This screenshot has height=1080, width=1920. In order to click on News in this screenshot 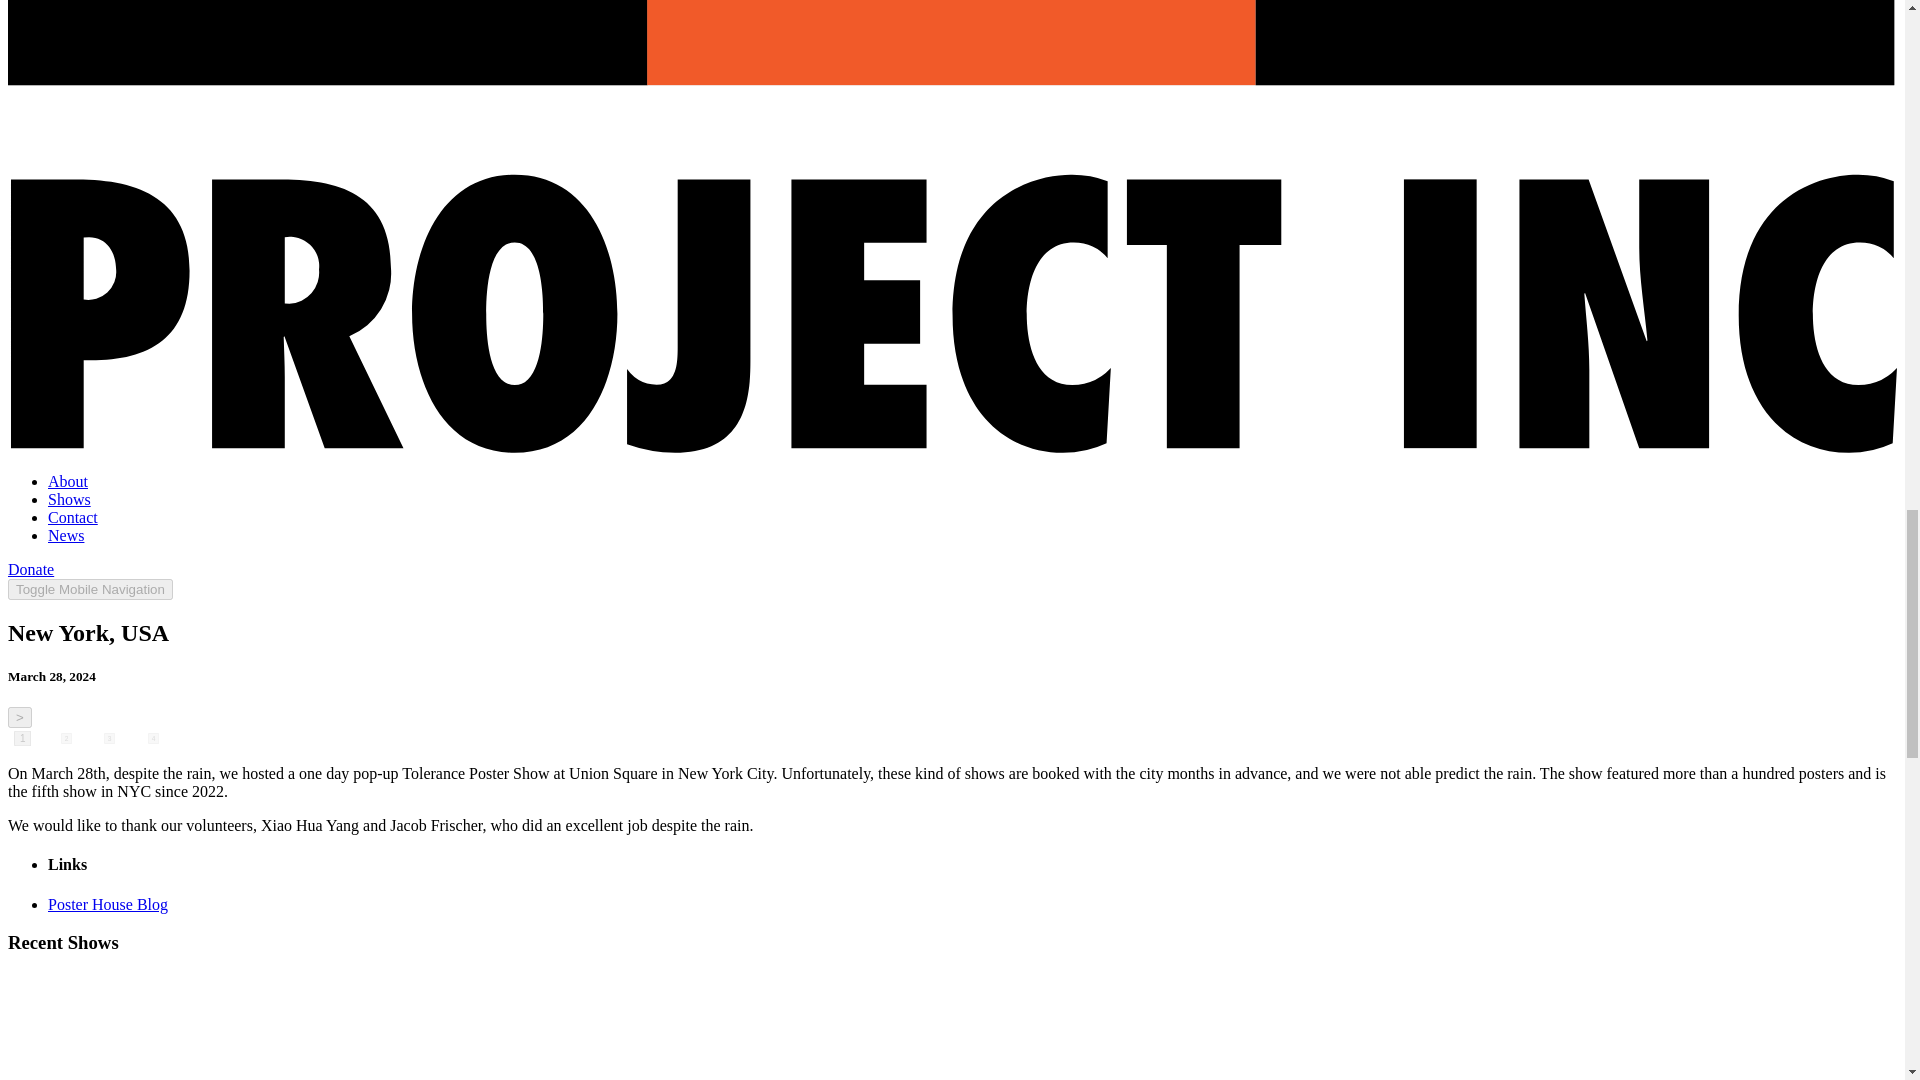, I will do `click(66, 536)`.